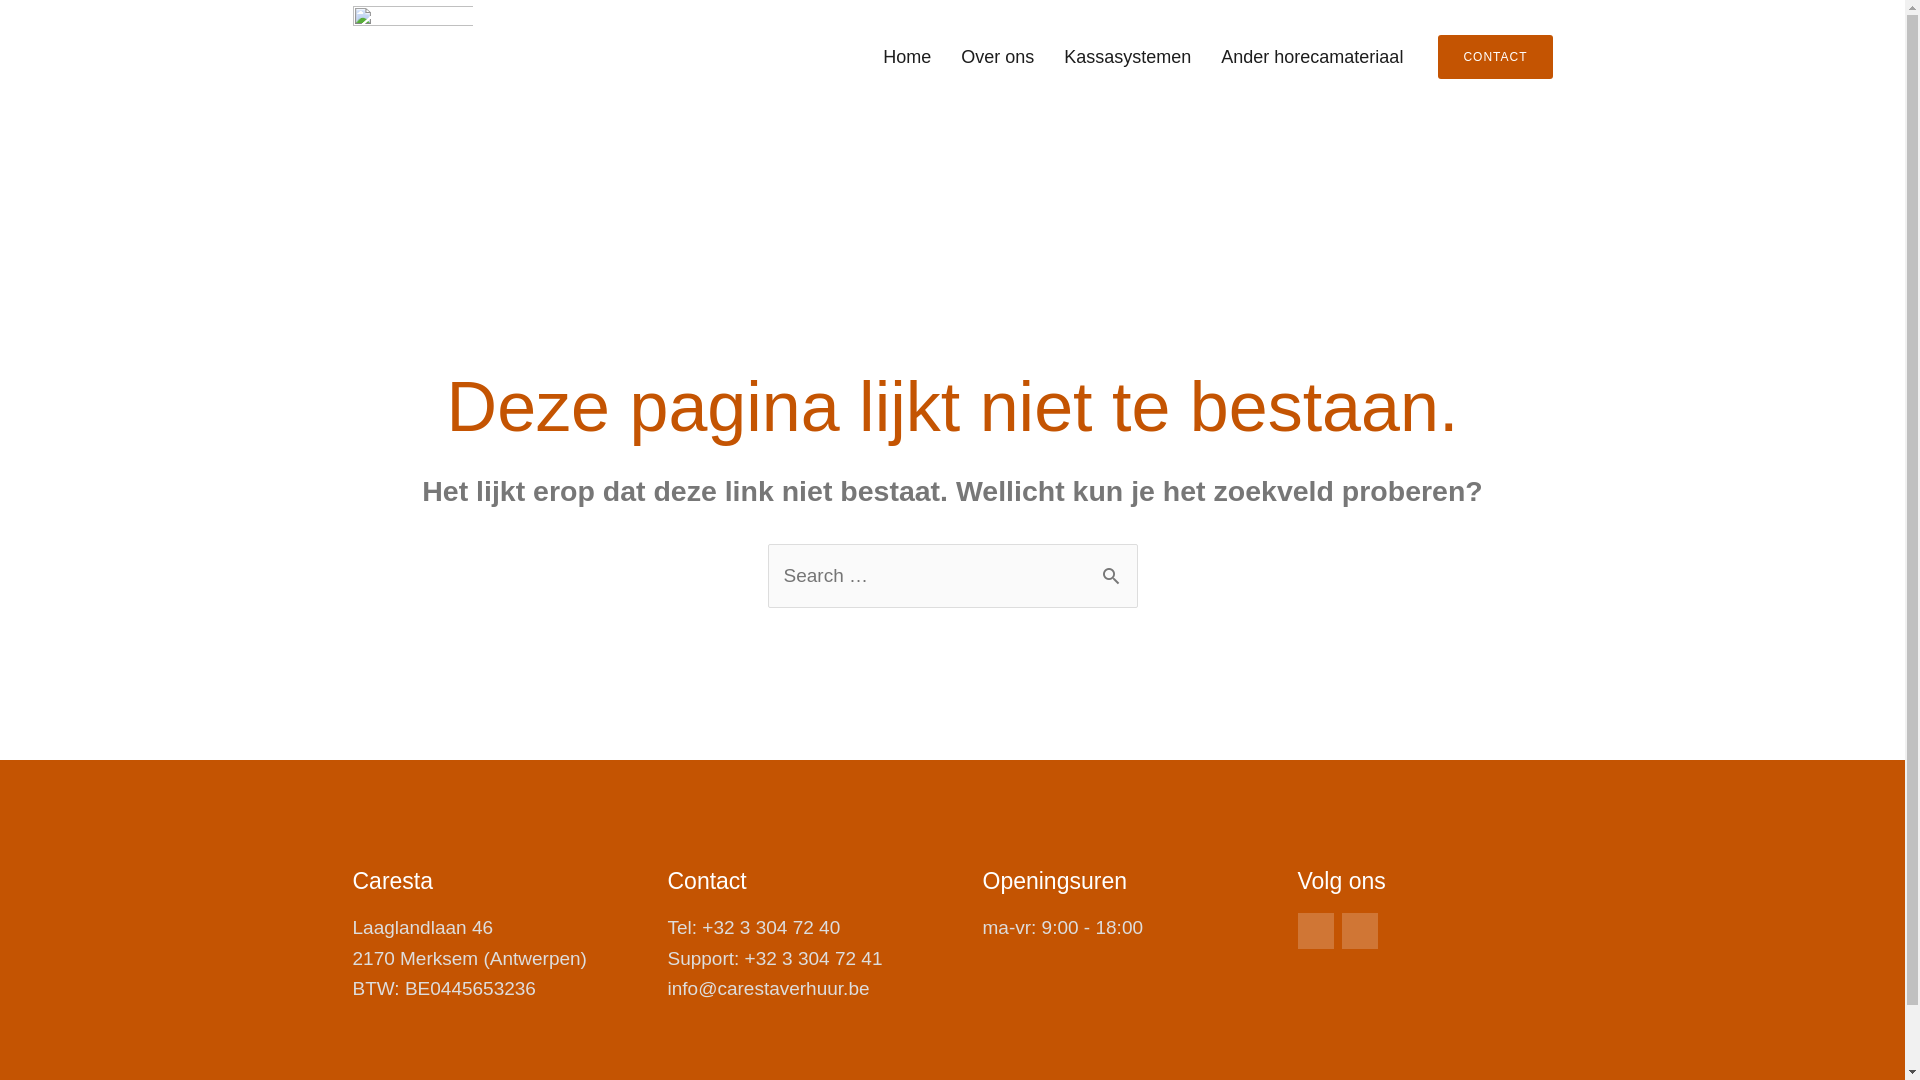 This screenshot has width=1920, height=1080. Describe the element at coordinates (1128, 57) in the screenshot. I see `Kassasystemen` at that location.